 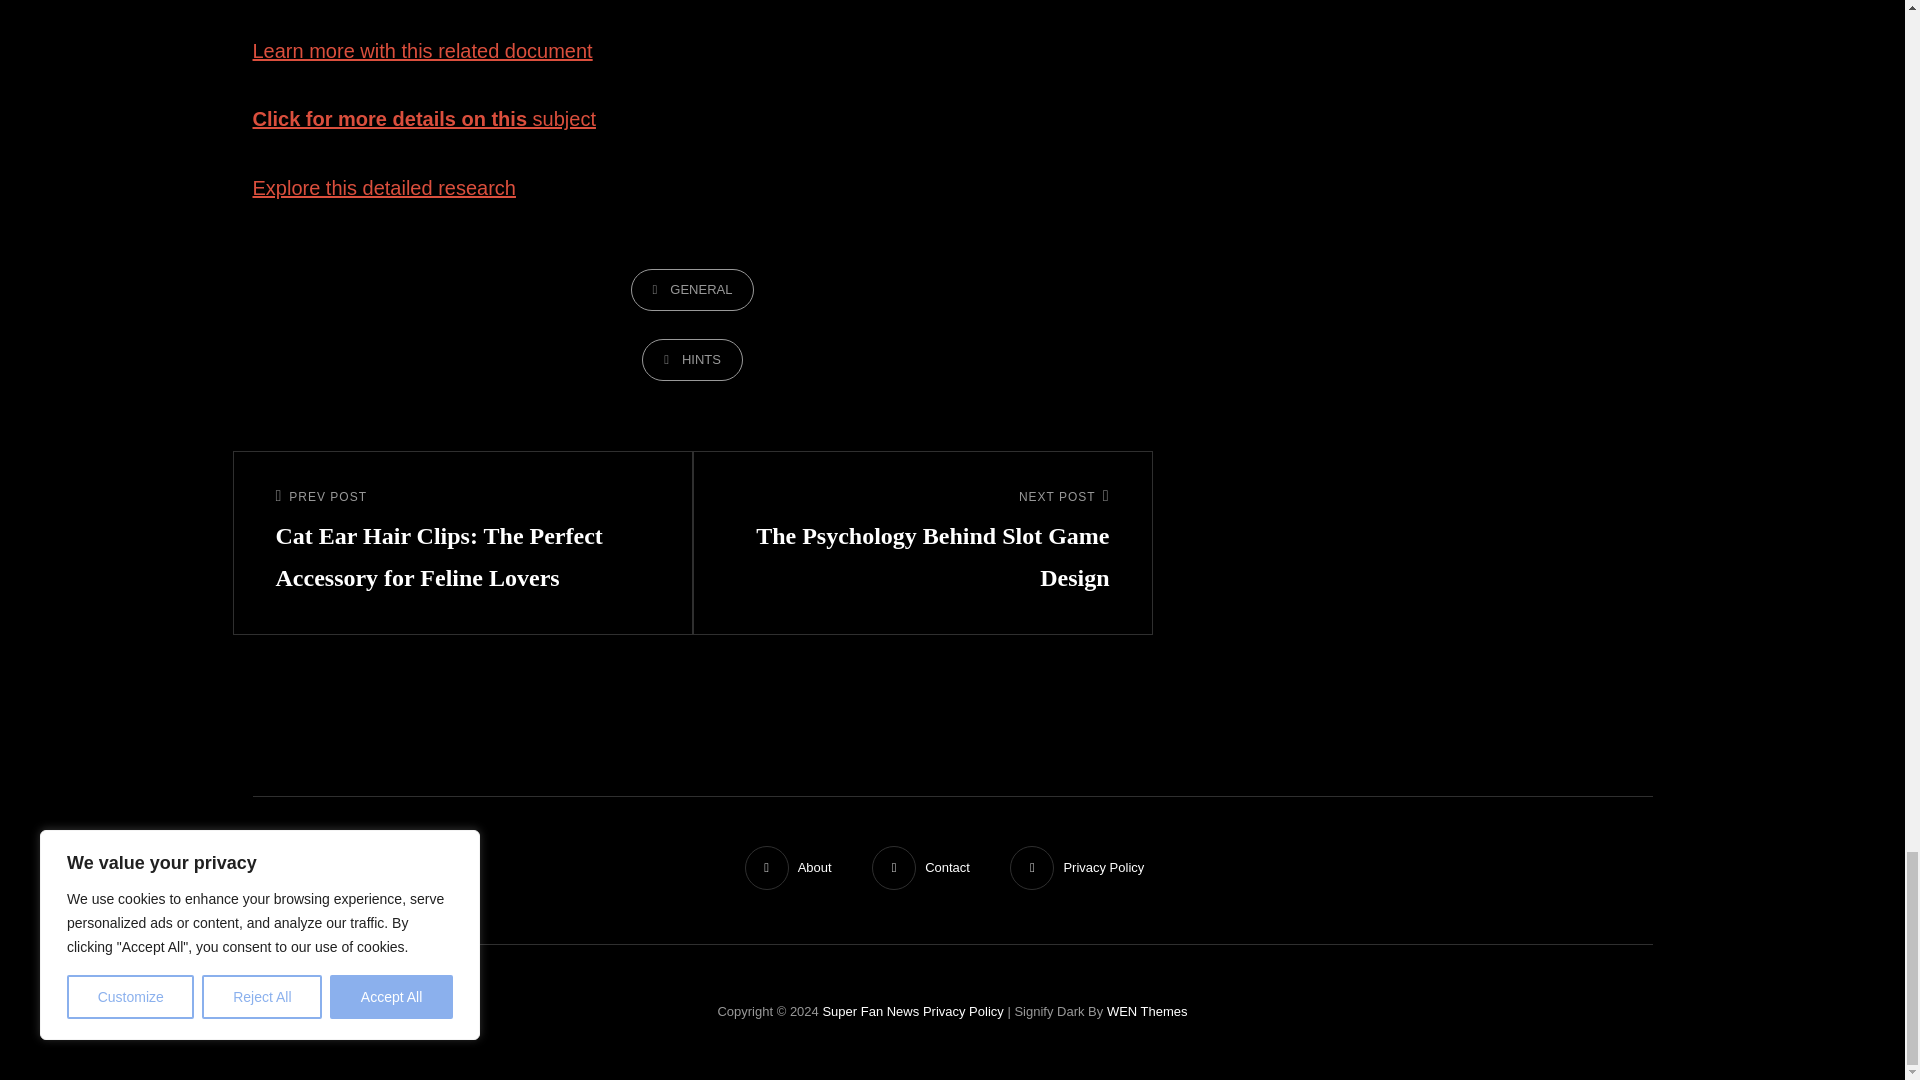 What do you see at coordinates (382, 188) in the screenshot?
I see `Explore this detailed research` at bounding box center [382, 188].